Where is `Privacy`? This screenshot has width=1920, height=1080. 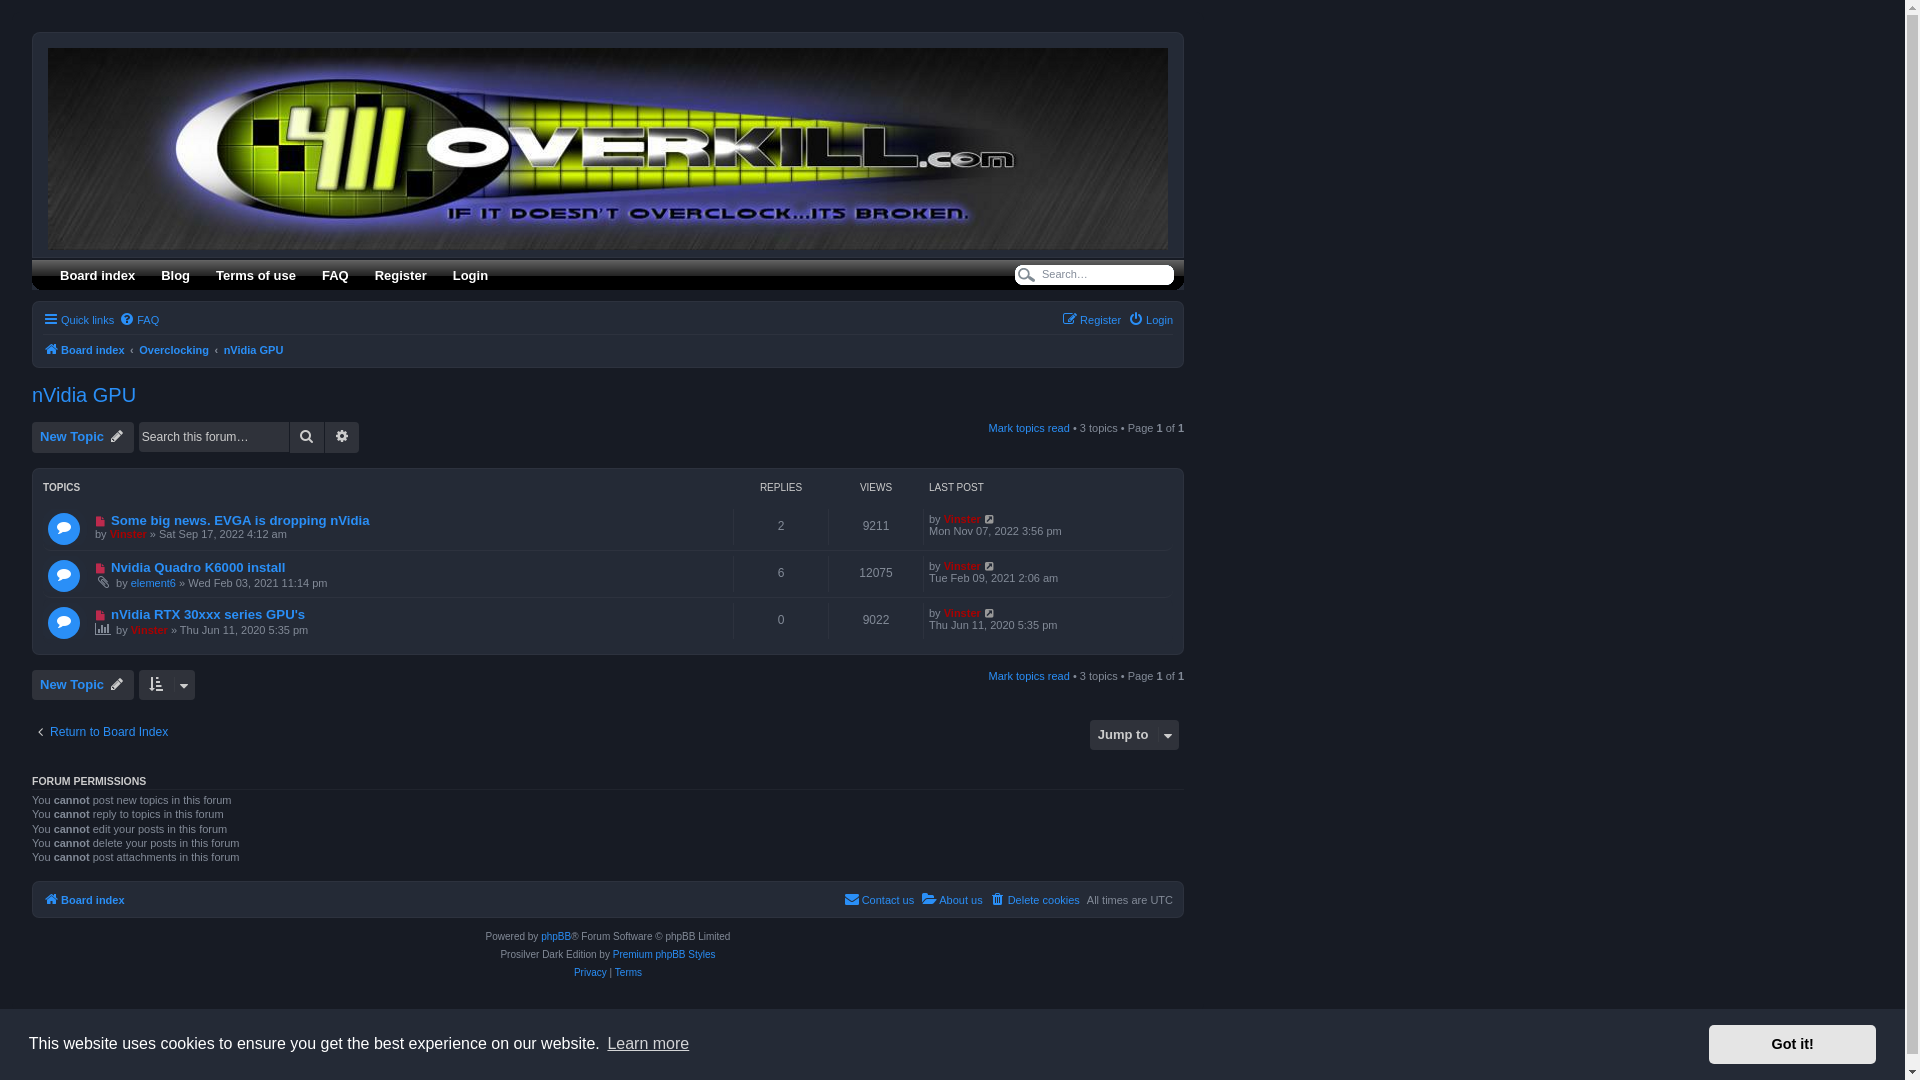
Privacy is located at coordinates (590, 973).